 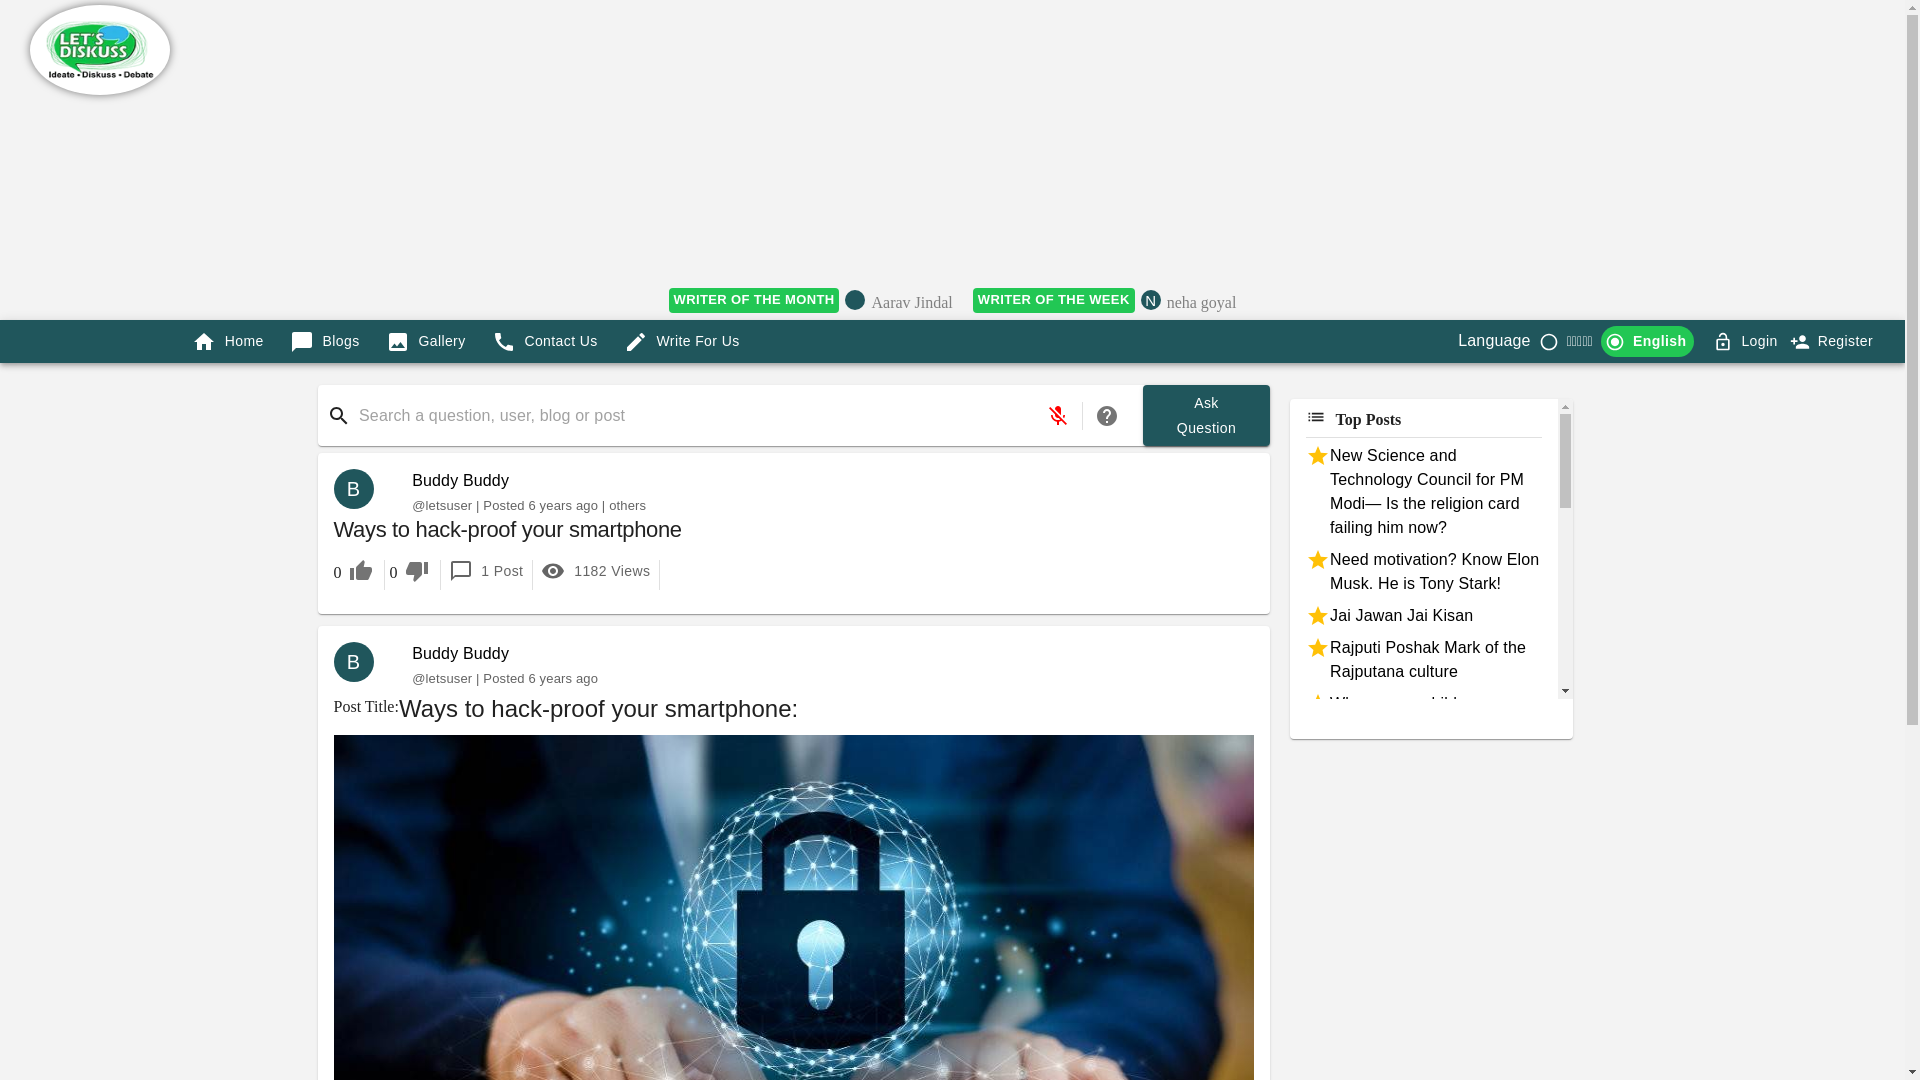 I want to click on Why are our children condemned to be labourers too?, so click(x=1423, y=728).